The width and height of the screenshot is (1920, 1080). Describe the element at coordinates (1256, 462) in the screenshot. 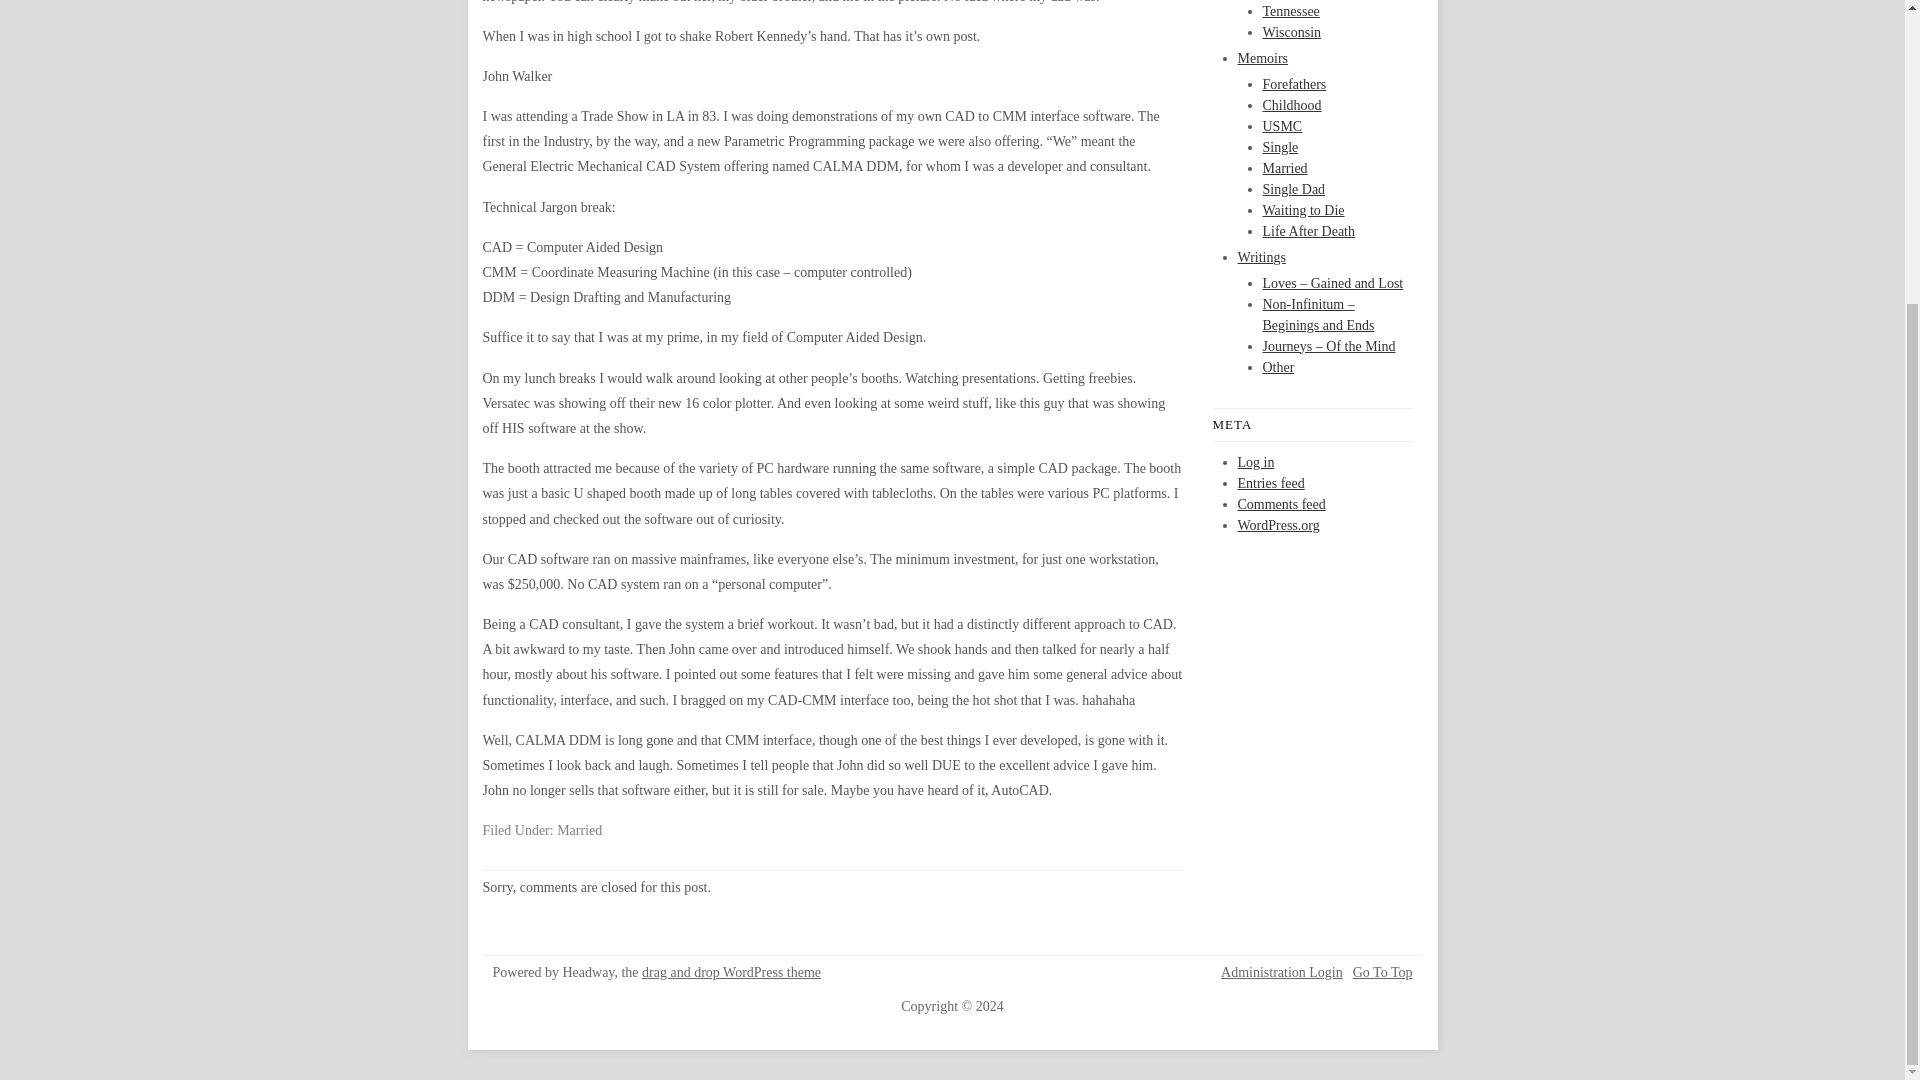

I see `Log in` at that location.